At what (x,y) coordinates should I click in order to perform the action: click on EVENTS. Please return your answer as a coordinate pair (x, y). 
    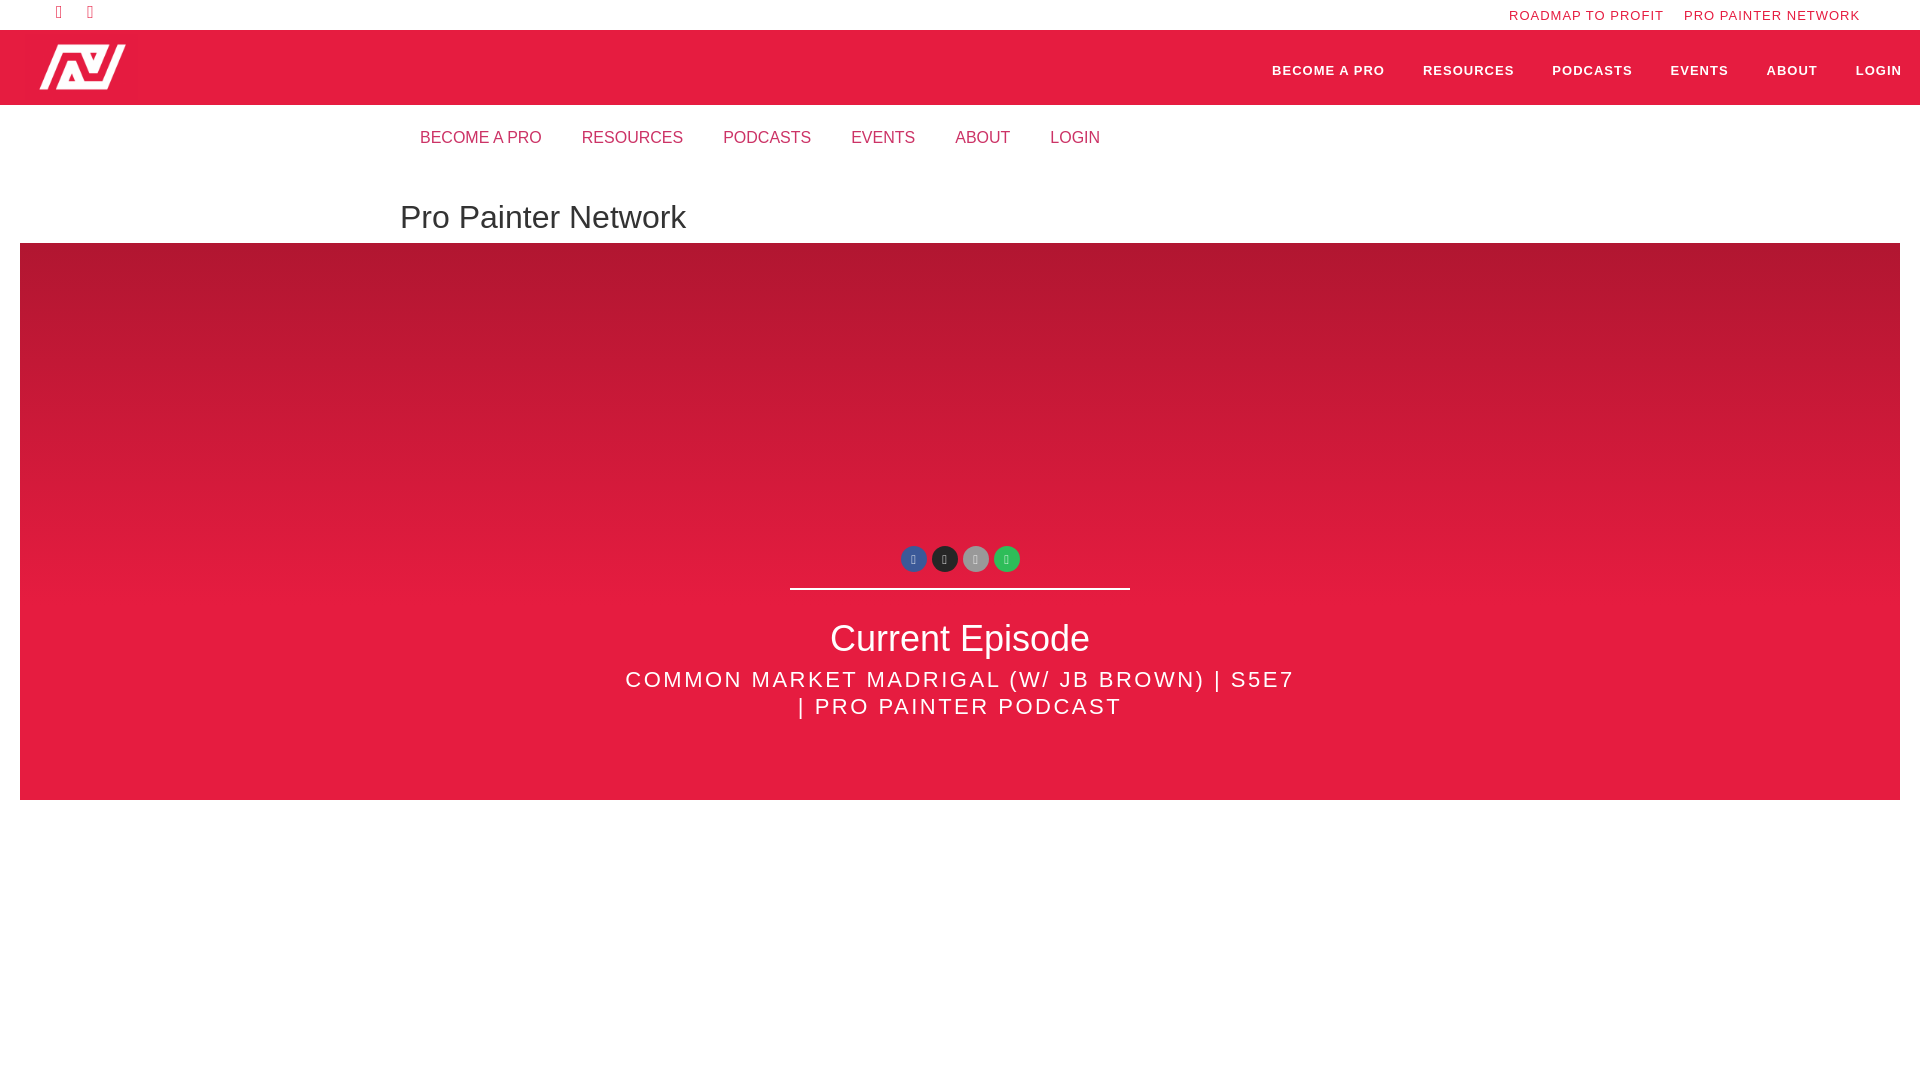
    Looking at the image, I should click on (1700, 71).